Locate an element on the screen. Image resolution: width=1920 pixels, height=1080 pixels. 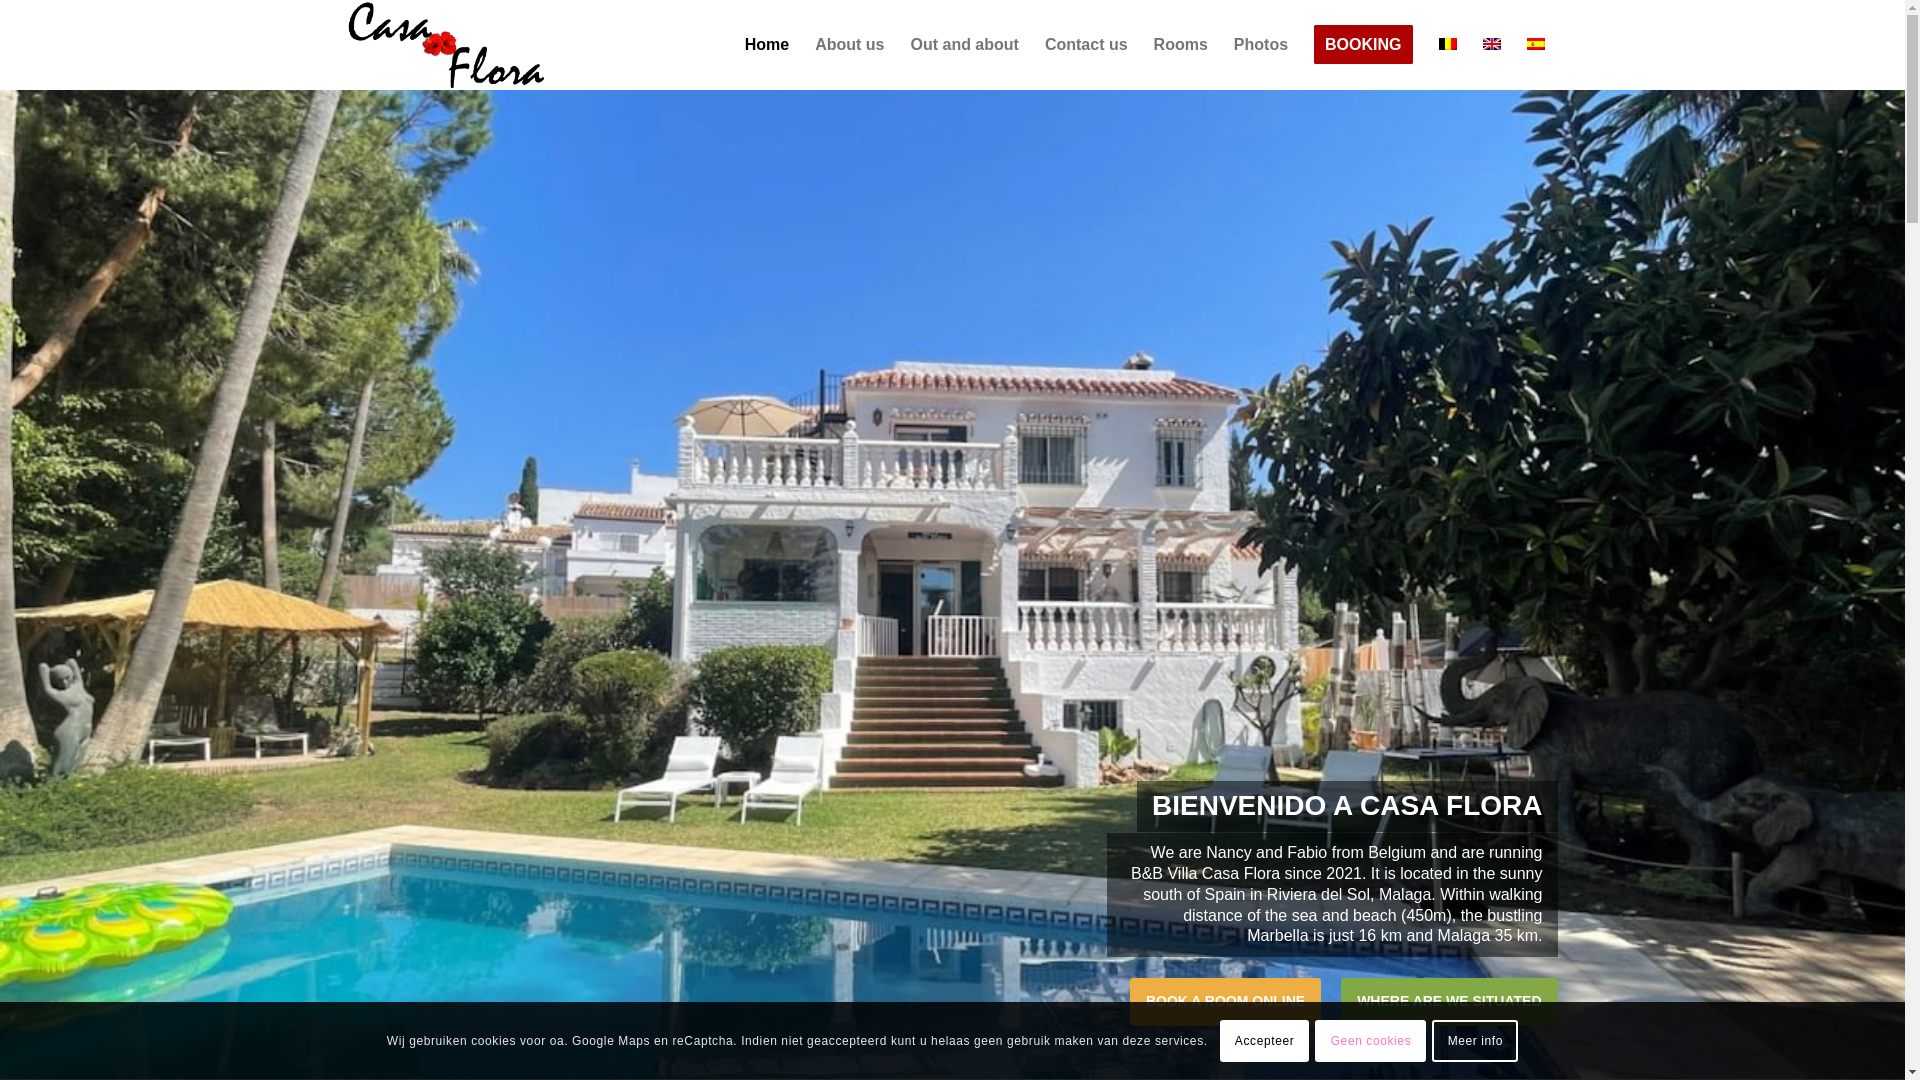
English is located at coordinates (1490, 43).